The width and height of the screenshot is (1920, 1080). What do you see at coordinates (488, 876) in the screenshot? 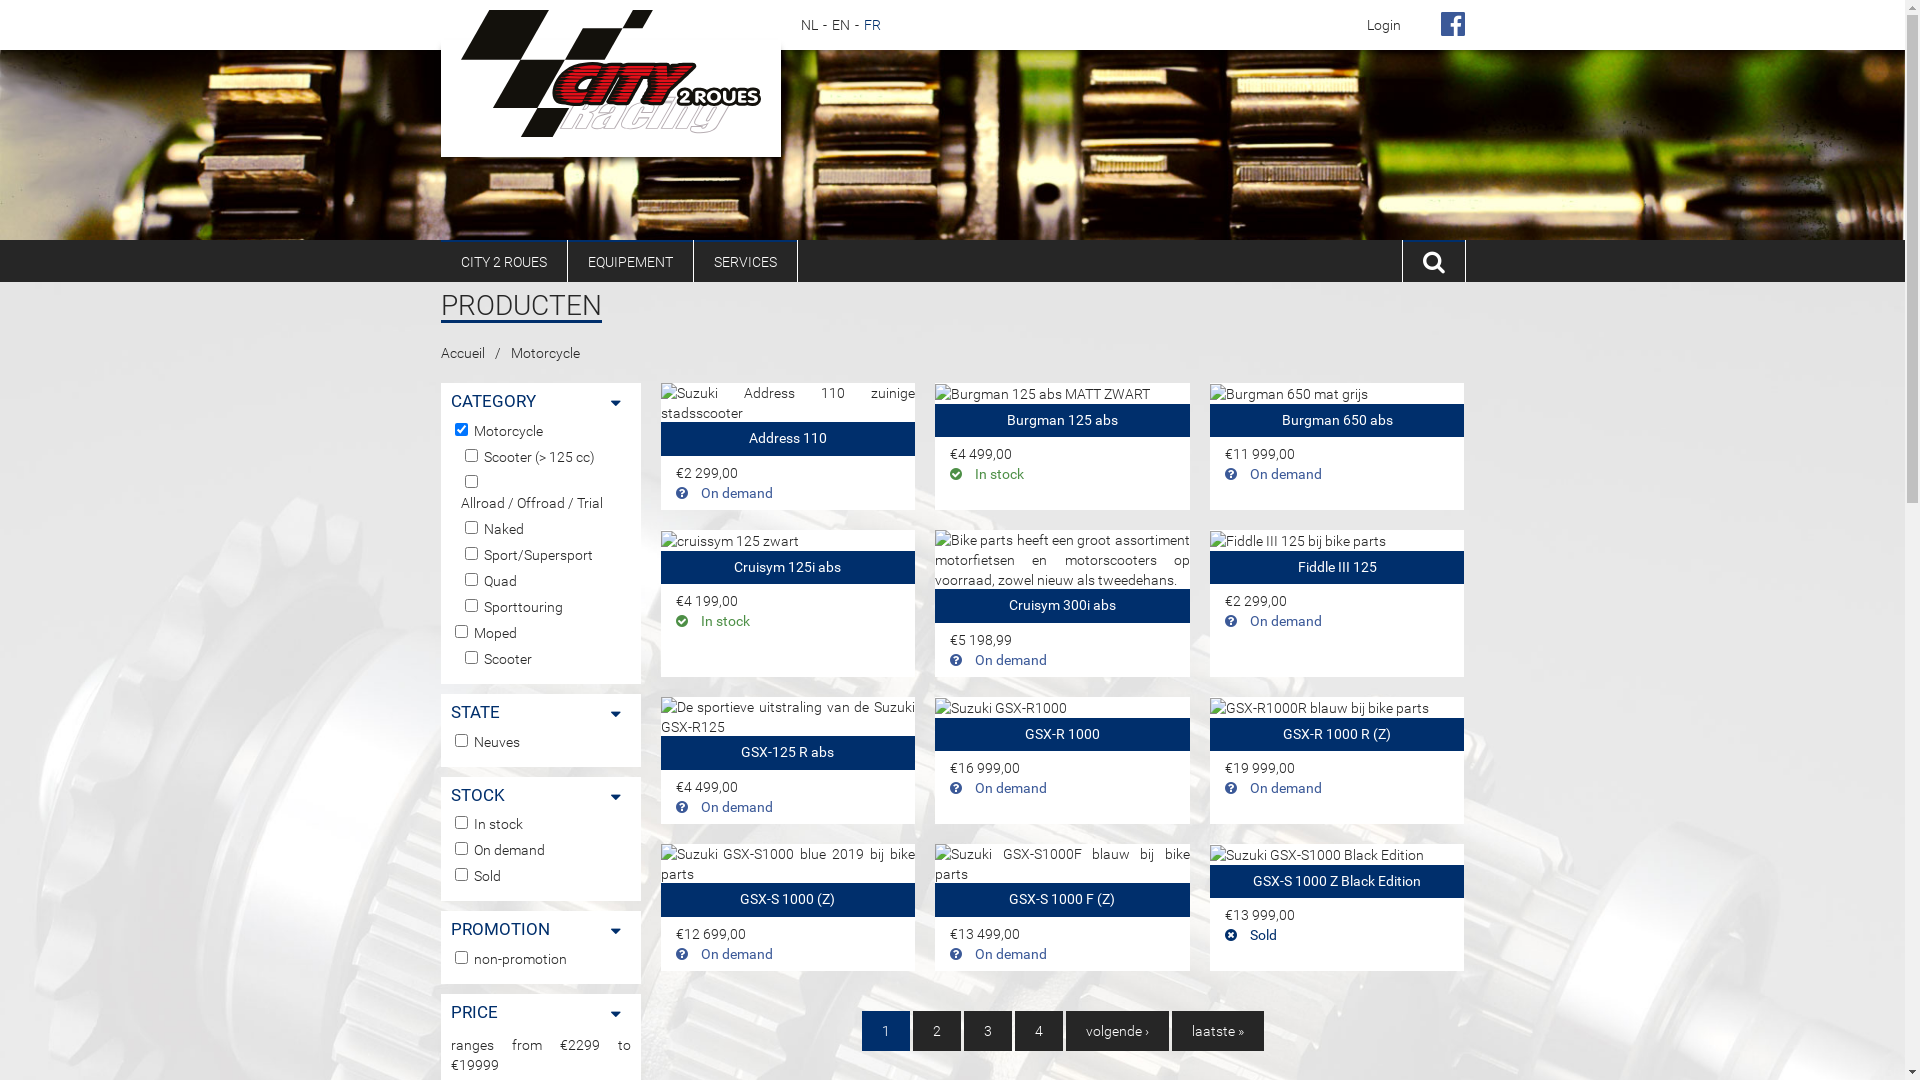
I see `Sold
Apply Sold filter` at bounding box center [488, 876].